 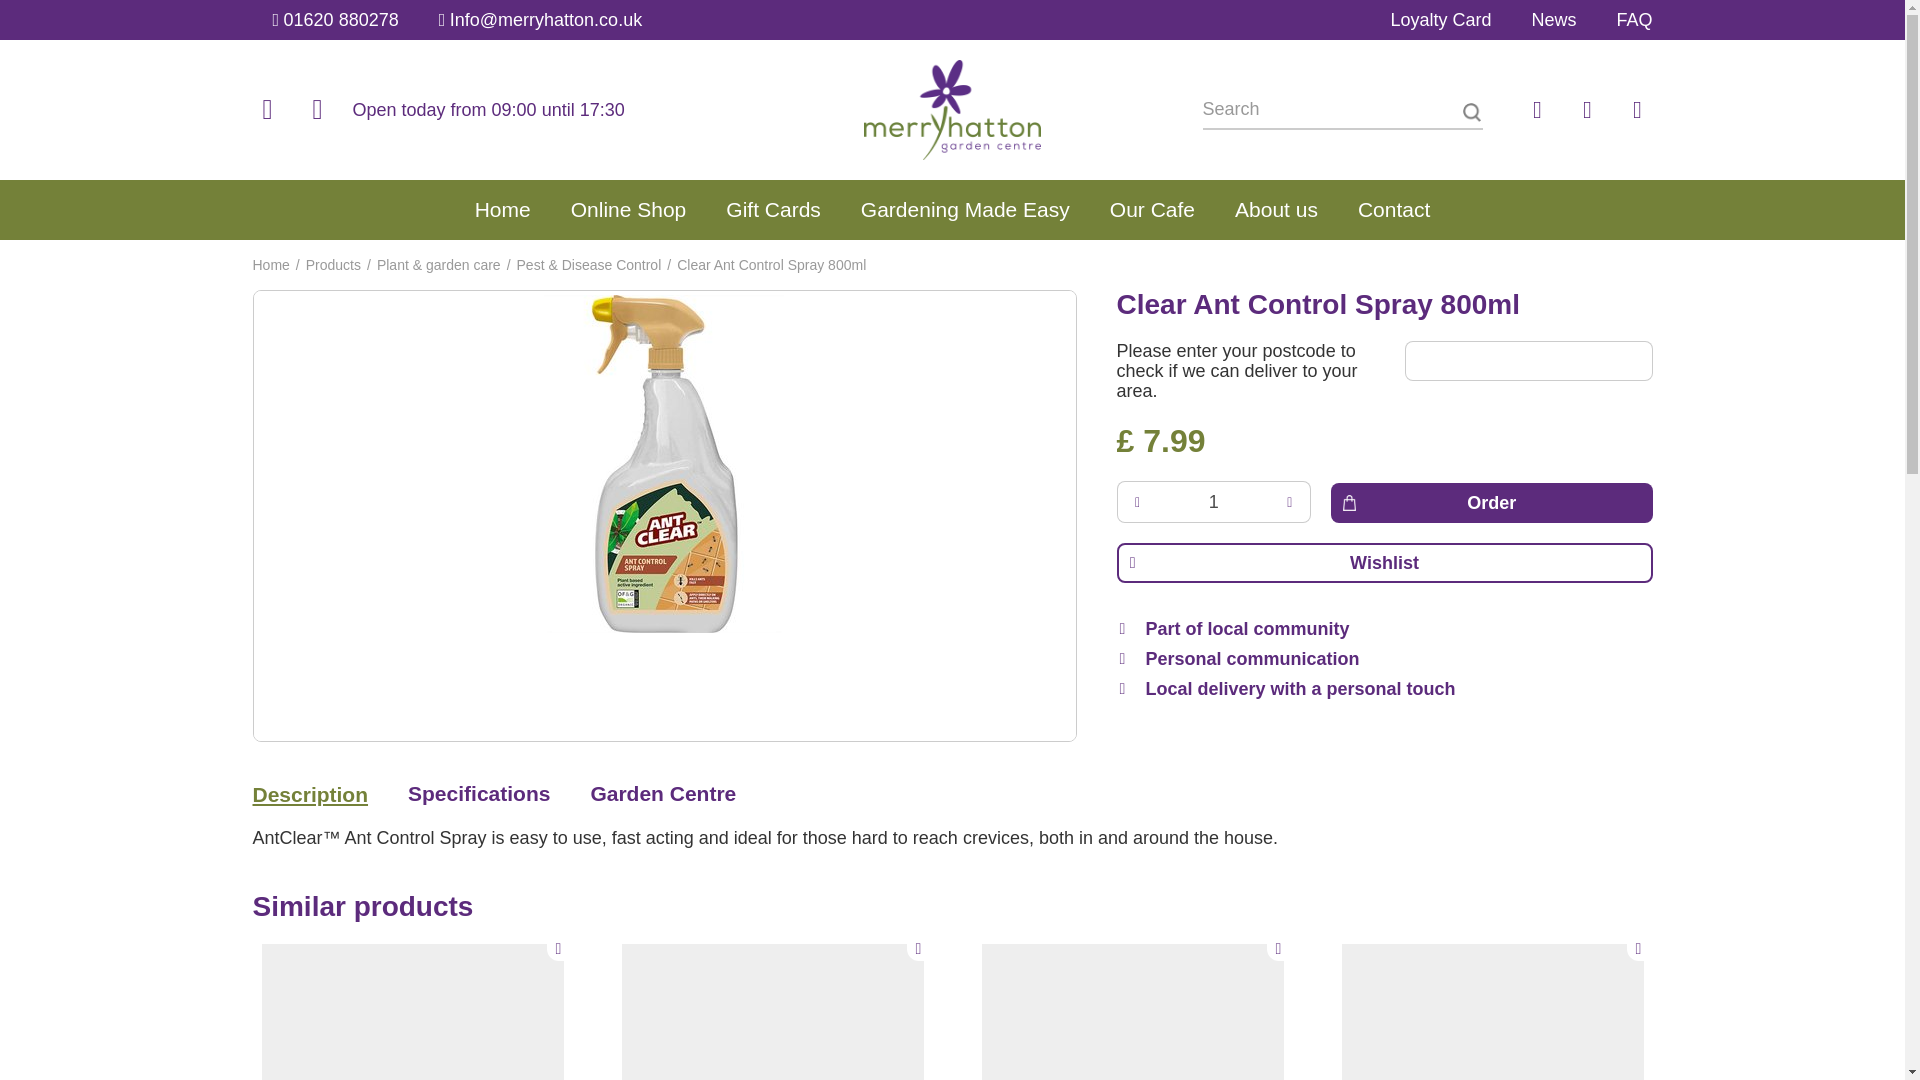 What do you see at coordinates (1586, 110) in the screenshot?
I see `Go to the wishlist` at bounding box center [1586, 110].